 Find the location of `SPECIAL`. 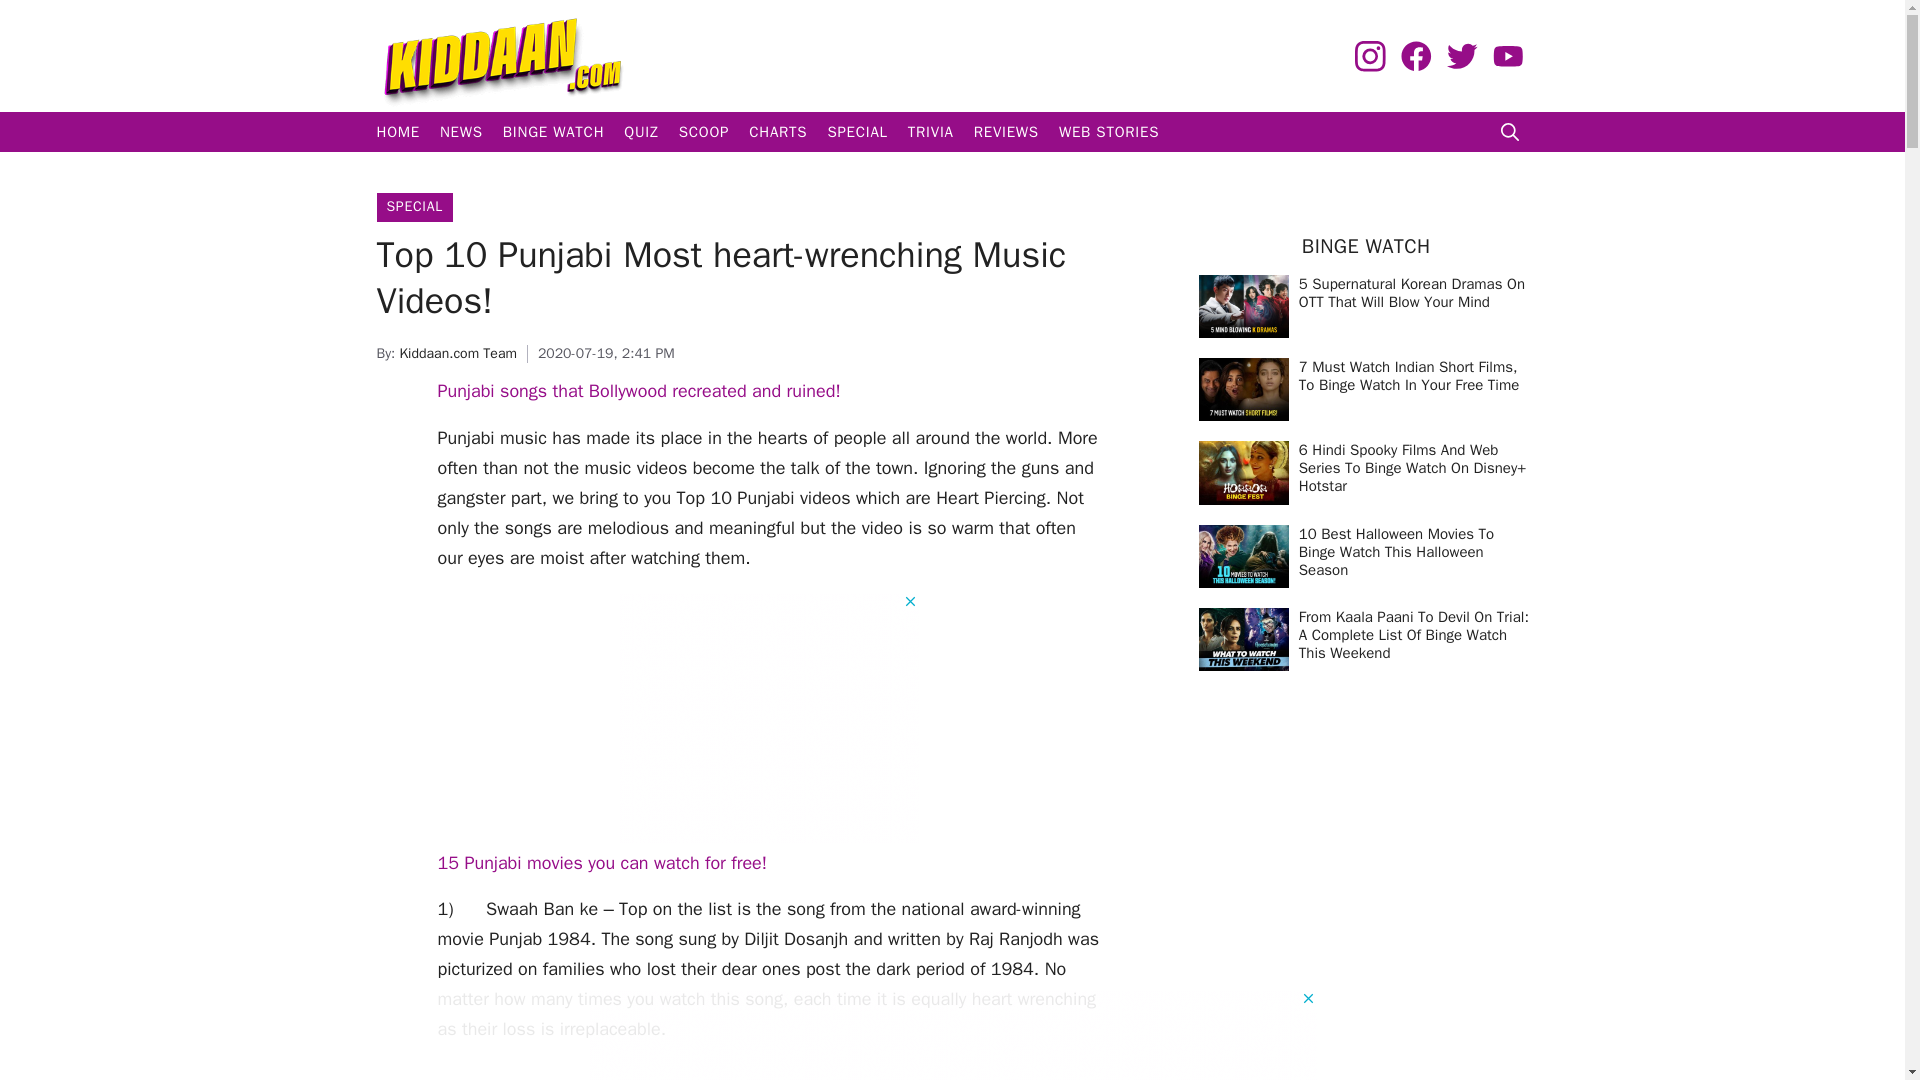

SPECIAL is located at coordinates (413, 206).